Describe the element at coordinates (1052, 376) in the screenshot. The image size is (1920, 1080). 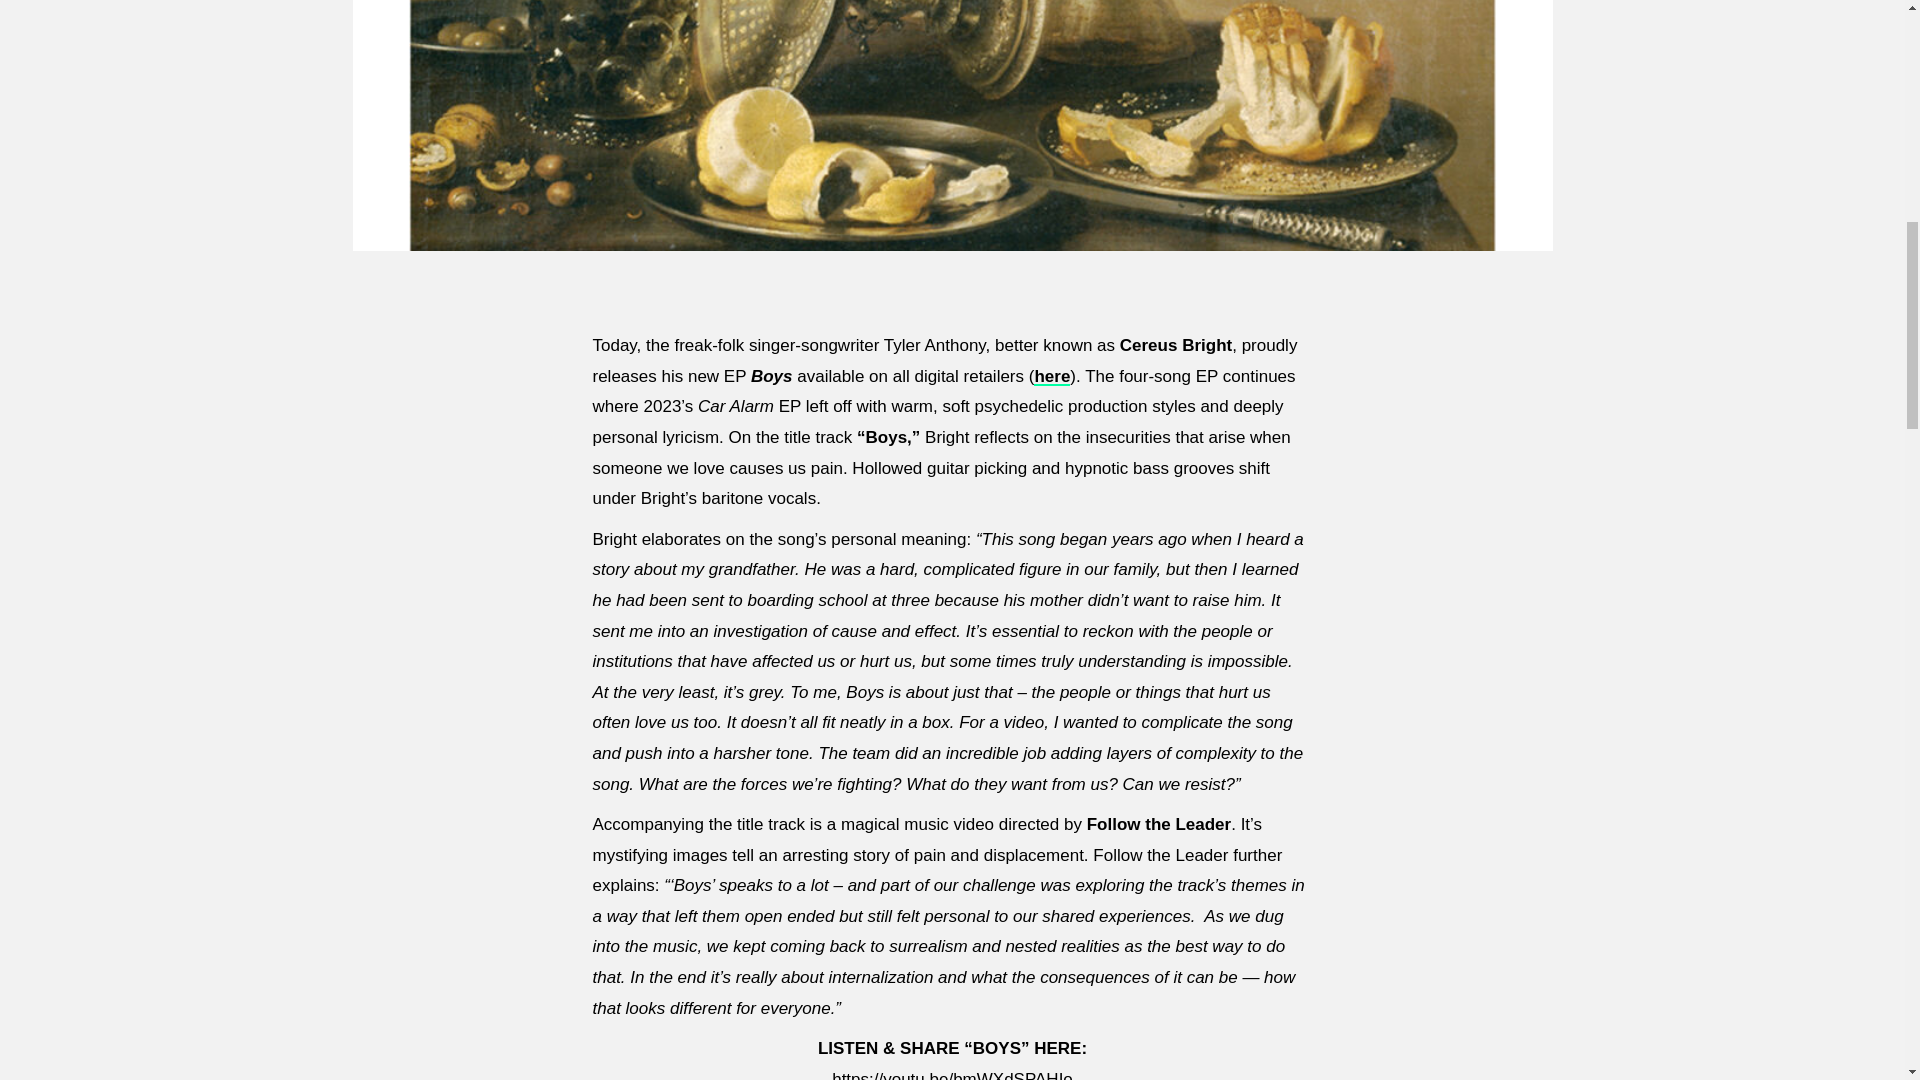
I see `here` at that location.